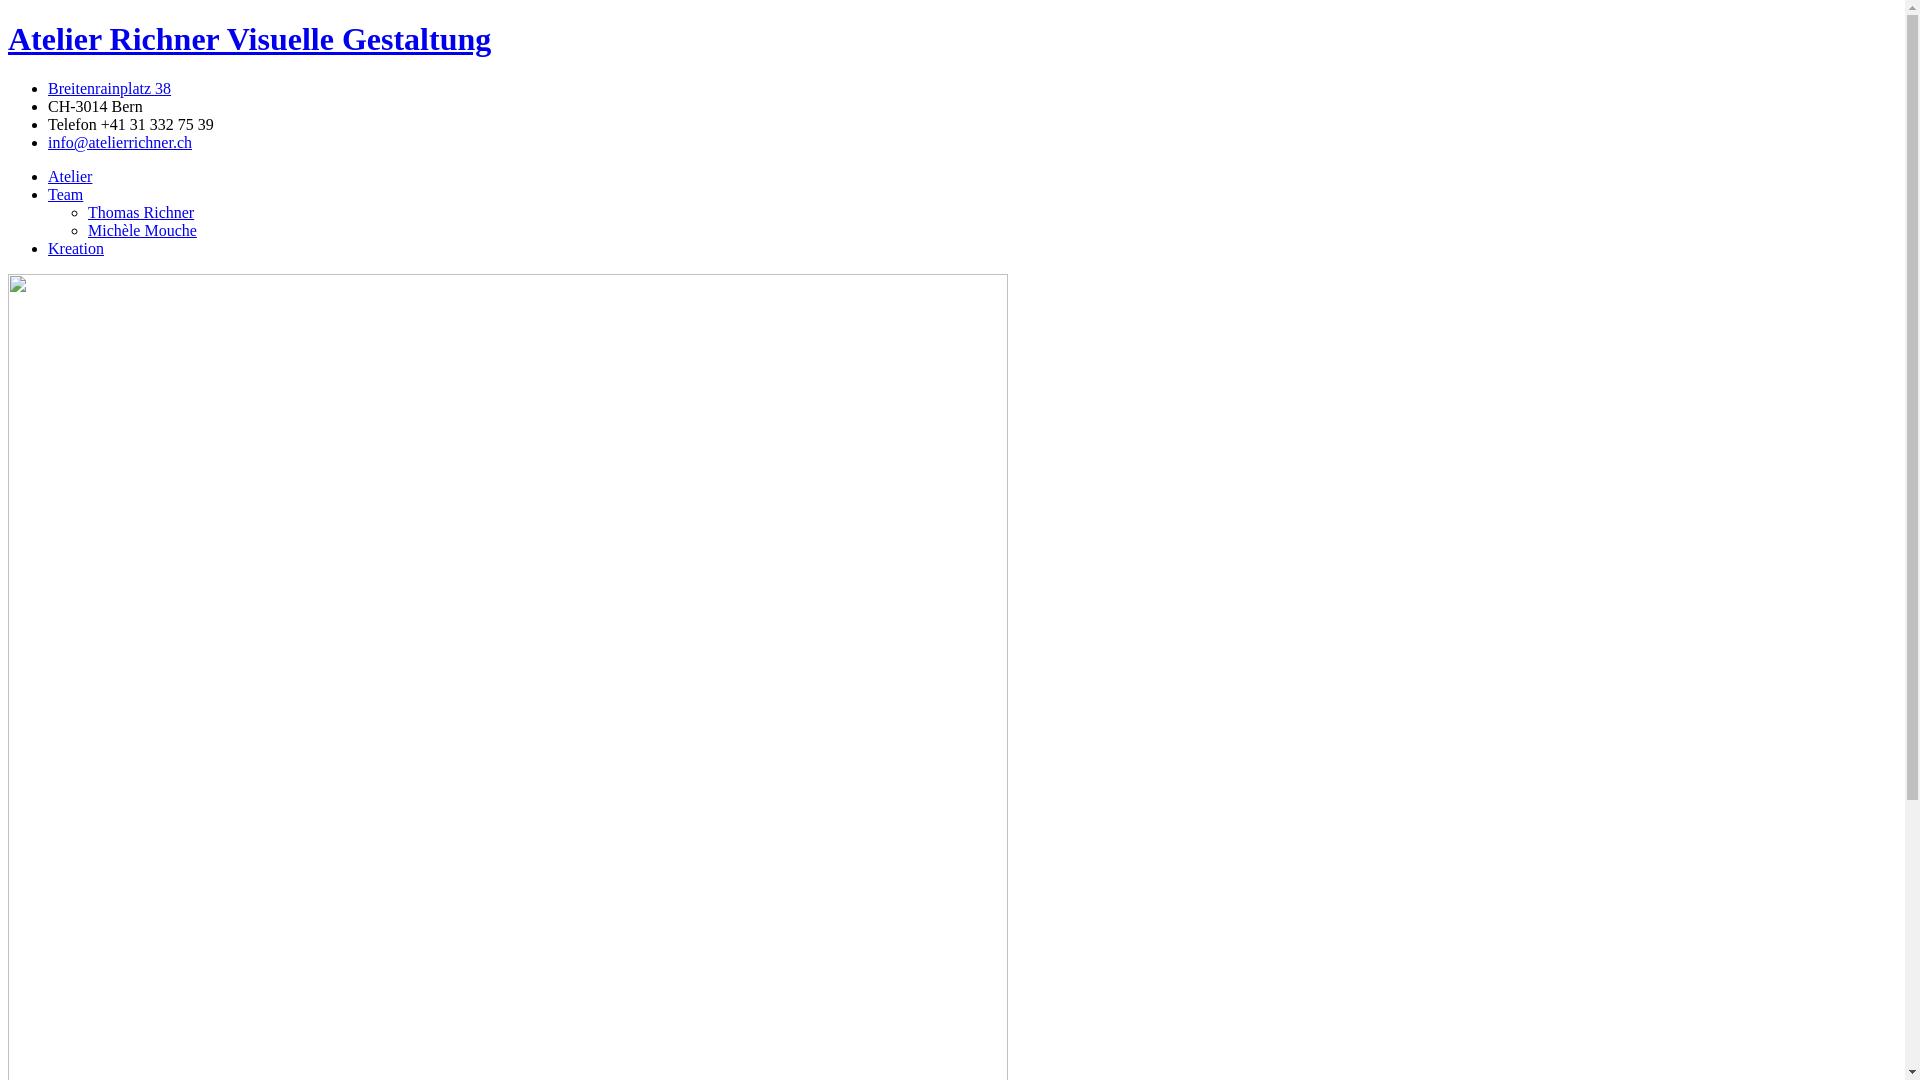  What do you see at coordinates (141, 212) in the screenshot?
I see `Thomas Richner` at bounding box center [141, 212].